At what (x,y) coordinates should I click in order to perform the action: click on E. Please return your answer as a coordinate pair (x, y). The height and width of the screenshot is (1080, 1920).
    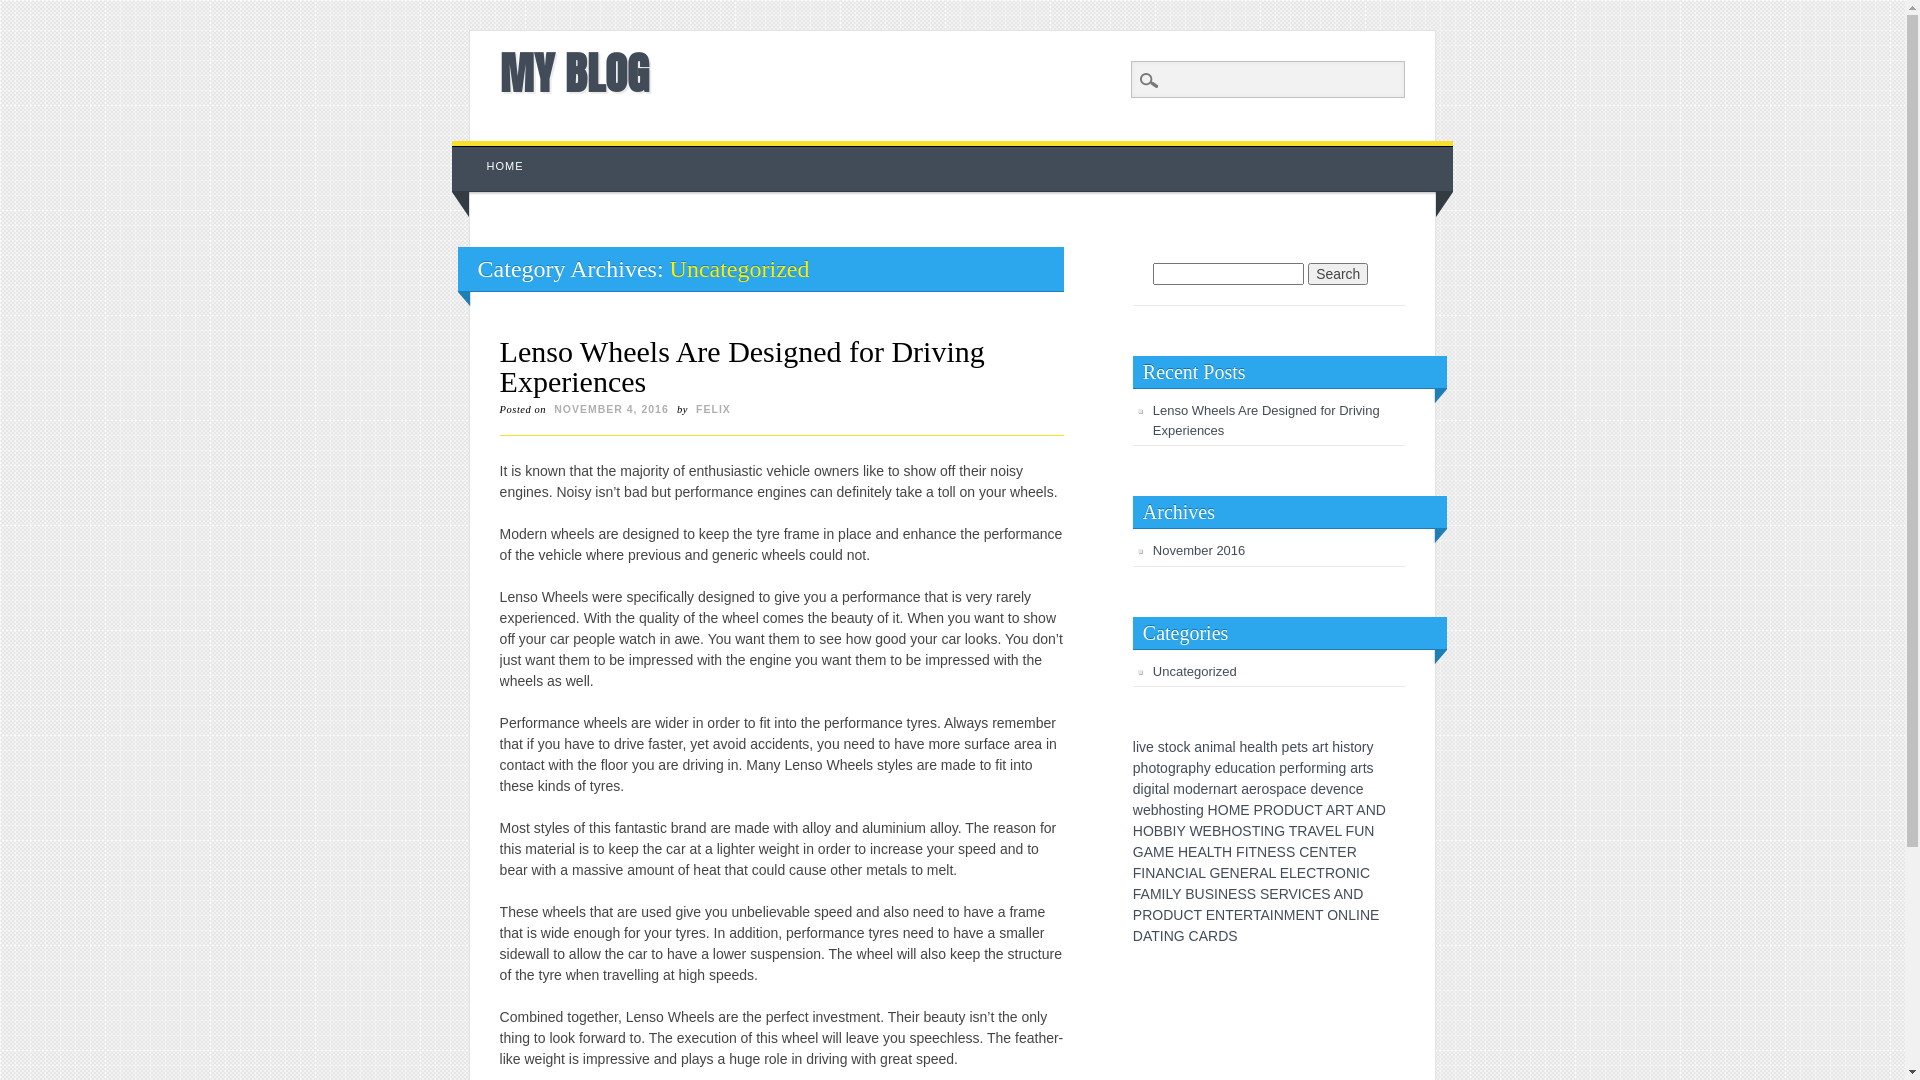
    Looking at the image, I should click on (1210, 915).